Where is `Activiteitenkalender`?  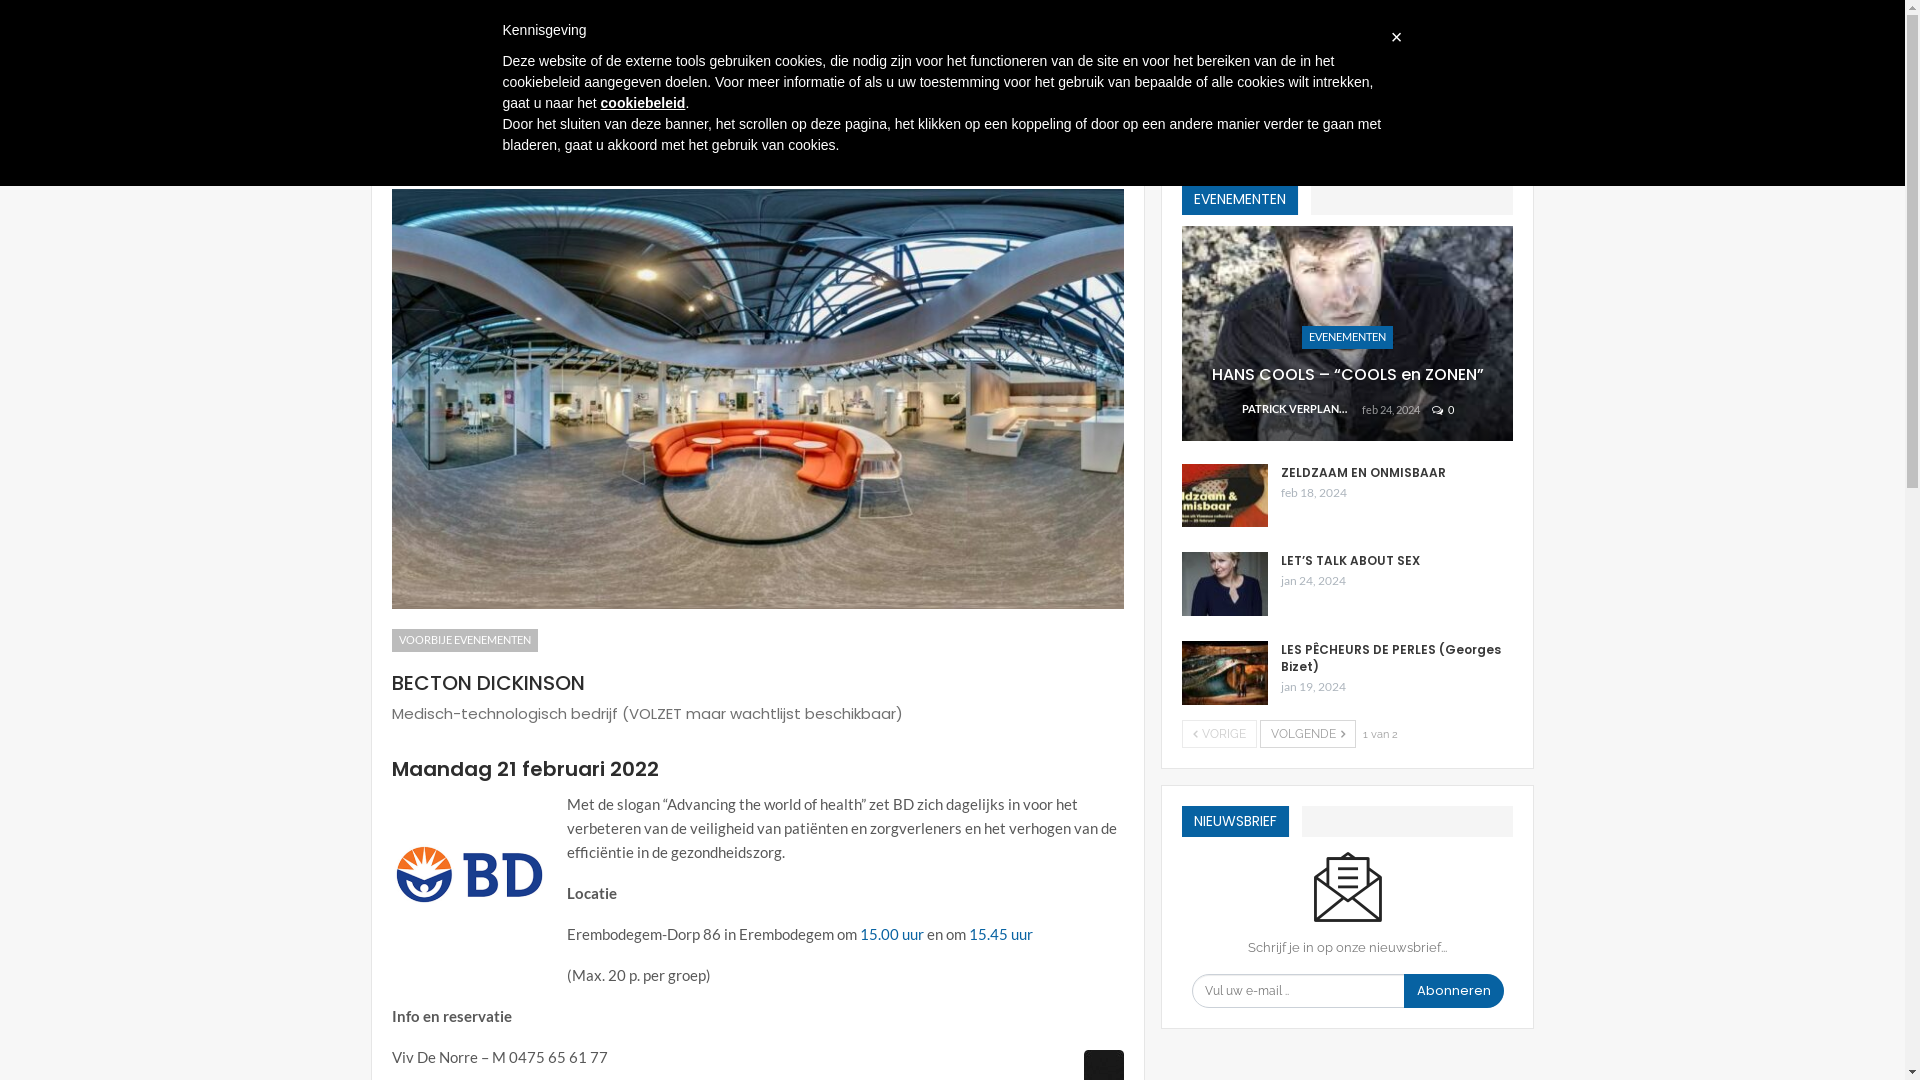
Activiteitenkalender is located at coordinates (815, 16).